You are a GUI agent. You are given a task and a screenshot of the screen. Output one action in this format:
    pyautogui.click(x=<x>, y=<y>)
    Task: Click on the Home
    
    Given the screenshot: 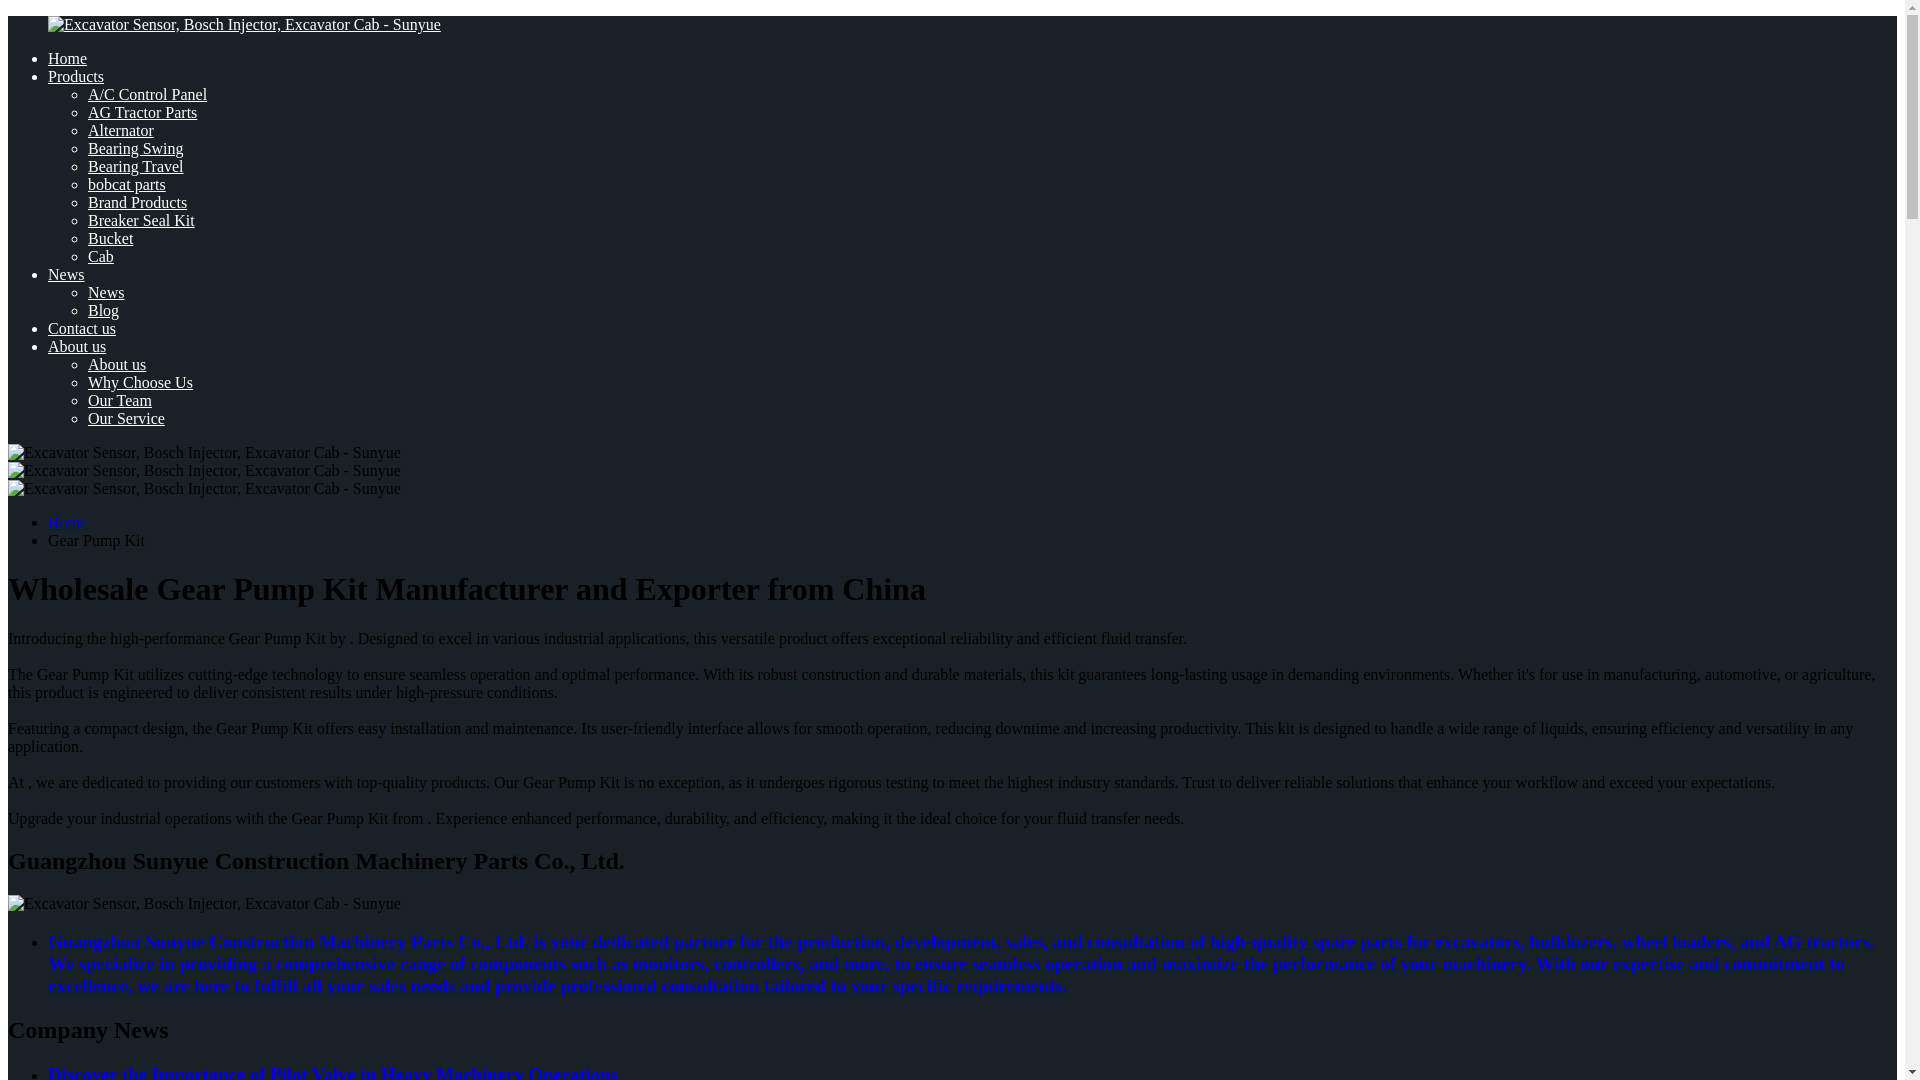 What is the action you would take?
    pyautogui.click(x=67, y=58)
    